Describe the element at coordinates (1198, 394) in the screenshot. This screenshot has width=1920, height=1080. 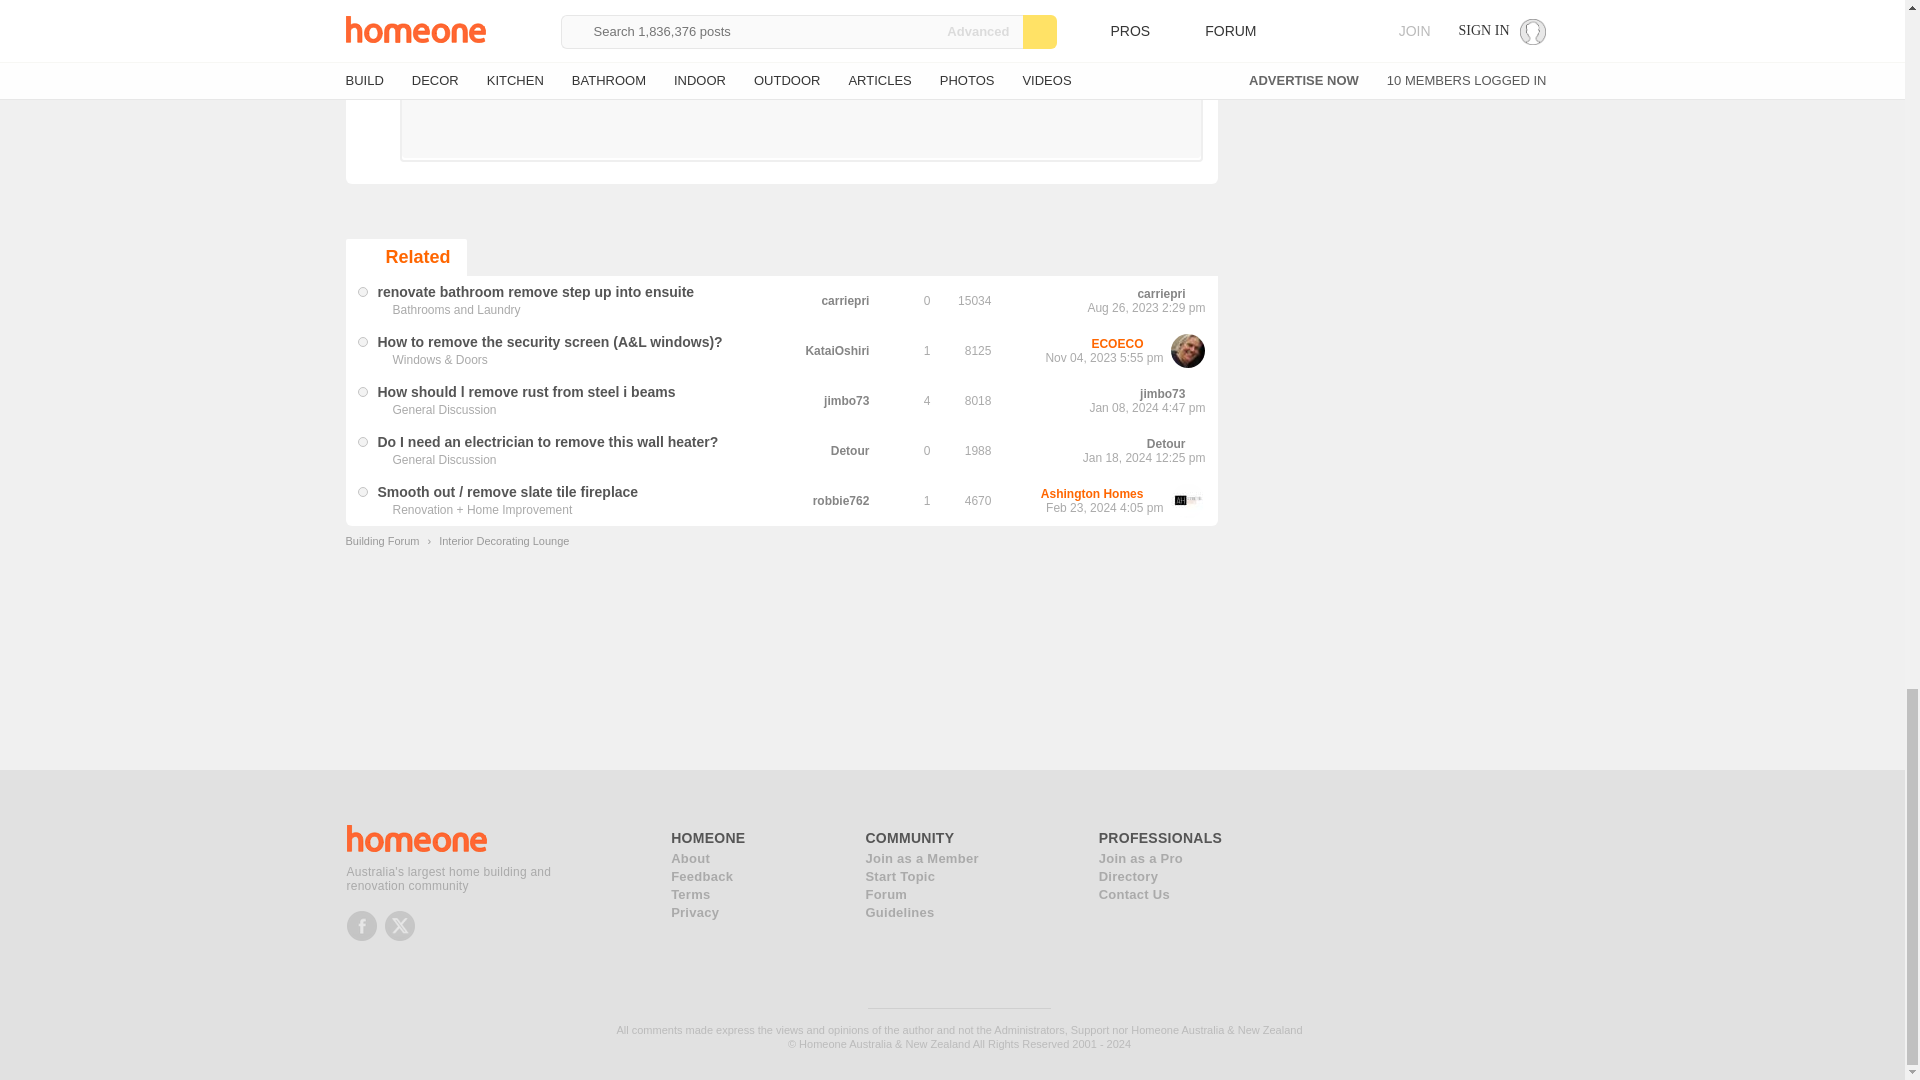
I see `View the latest post` at that location.